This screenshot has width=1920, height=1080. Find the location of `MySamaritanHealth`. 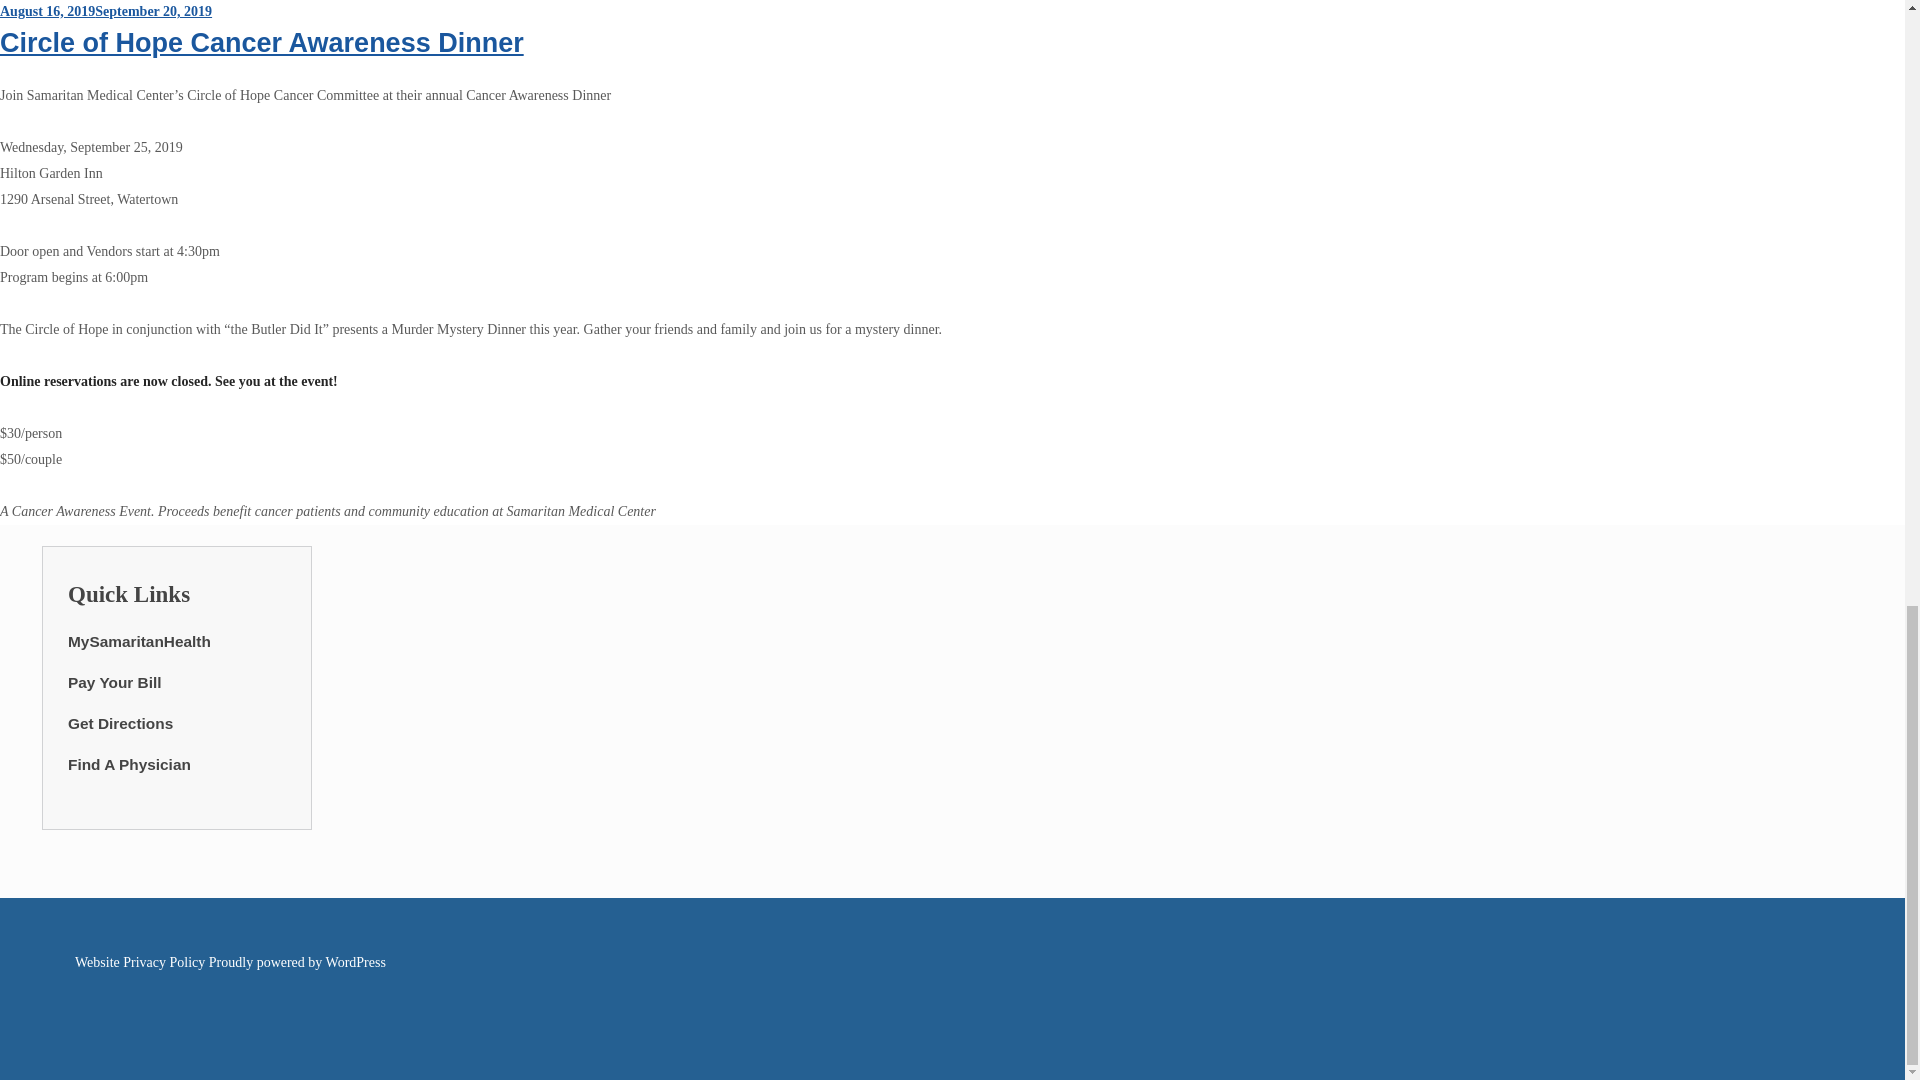

MySamaritanHealth is located at coordinates (139, 641).